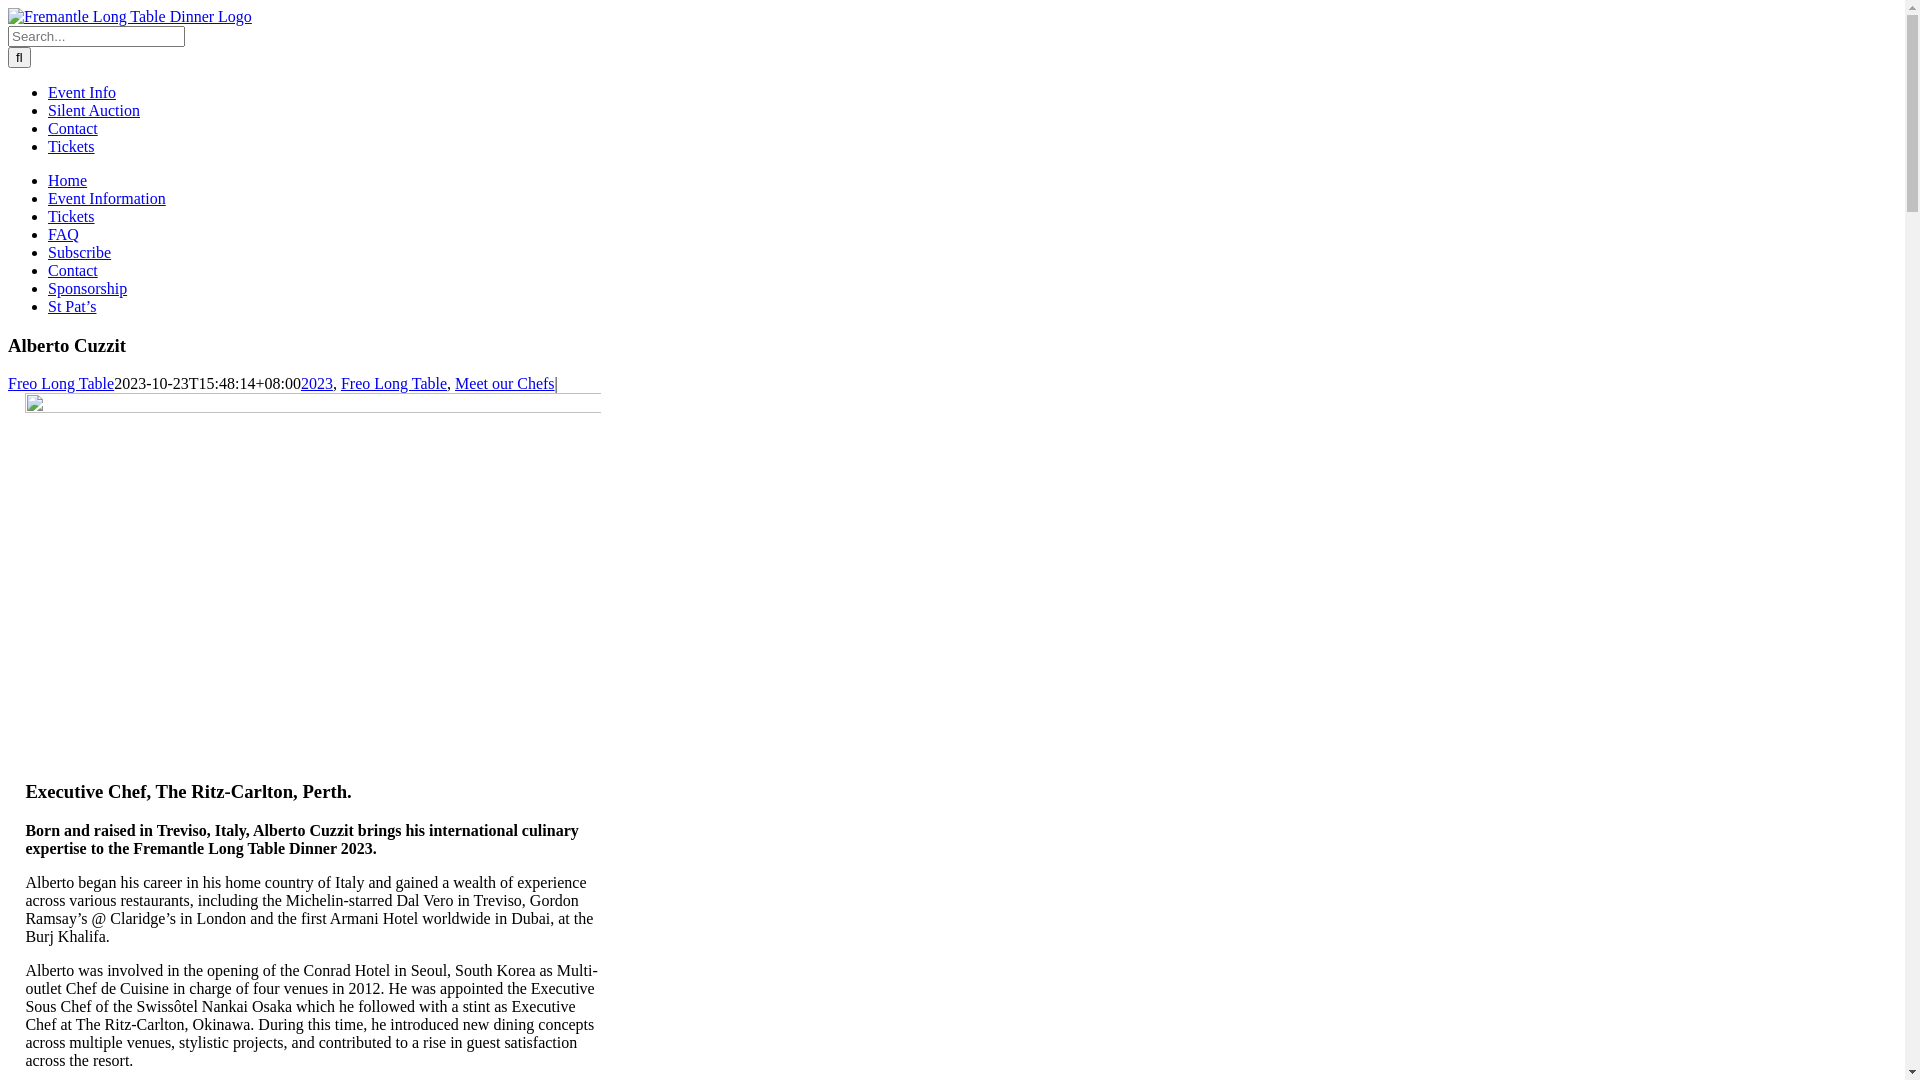 The width and height of the screenshot is (1920, 1080). I want to click on alberto_cuzzit_-_executive_chef_1, so click(313, 578).